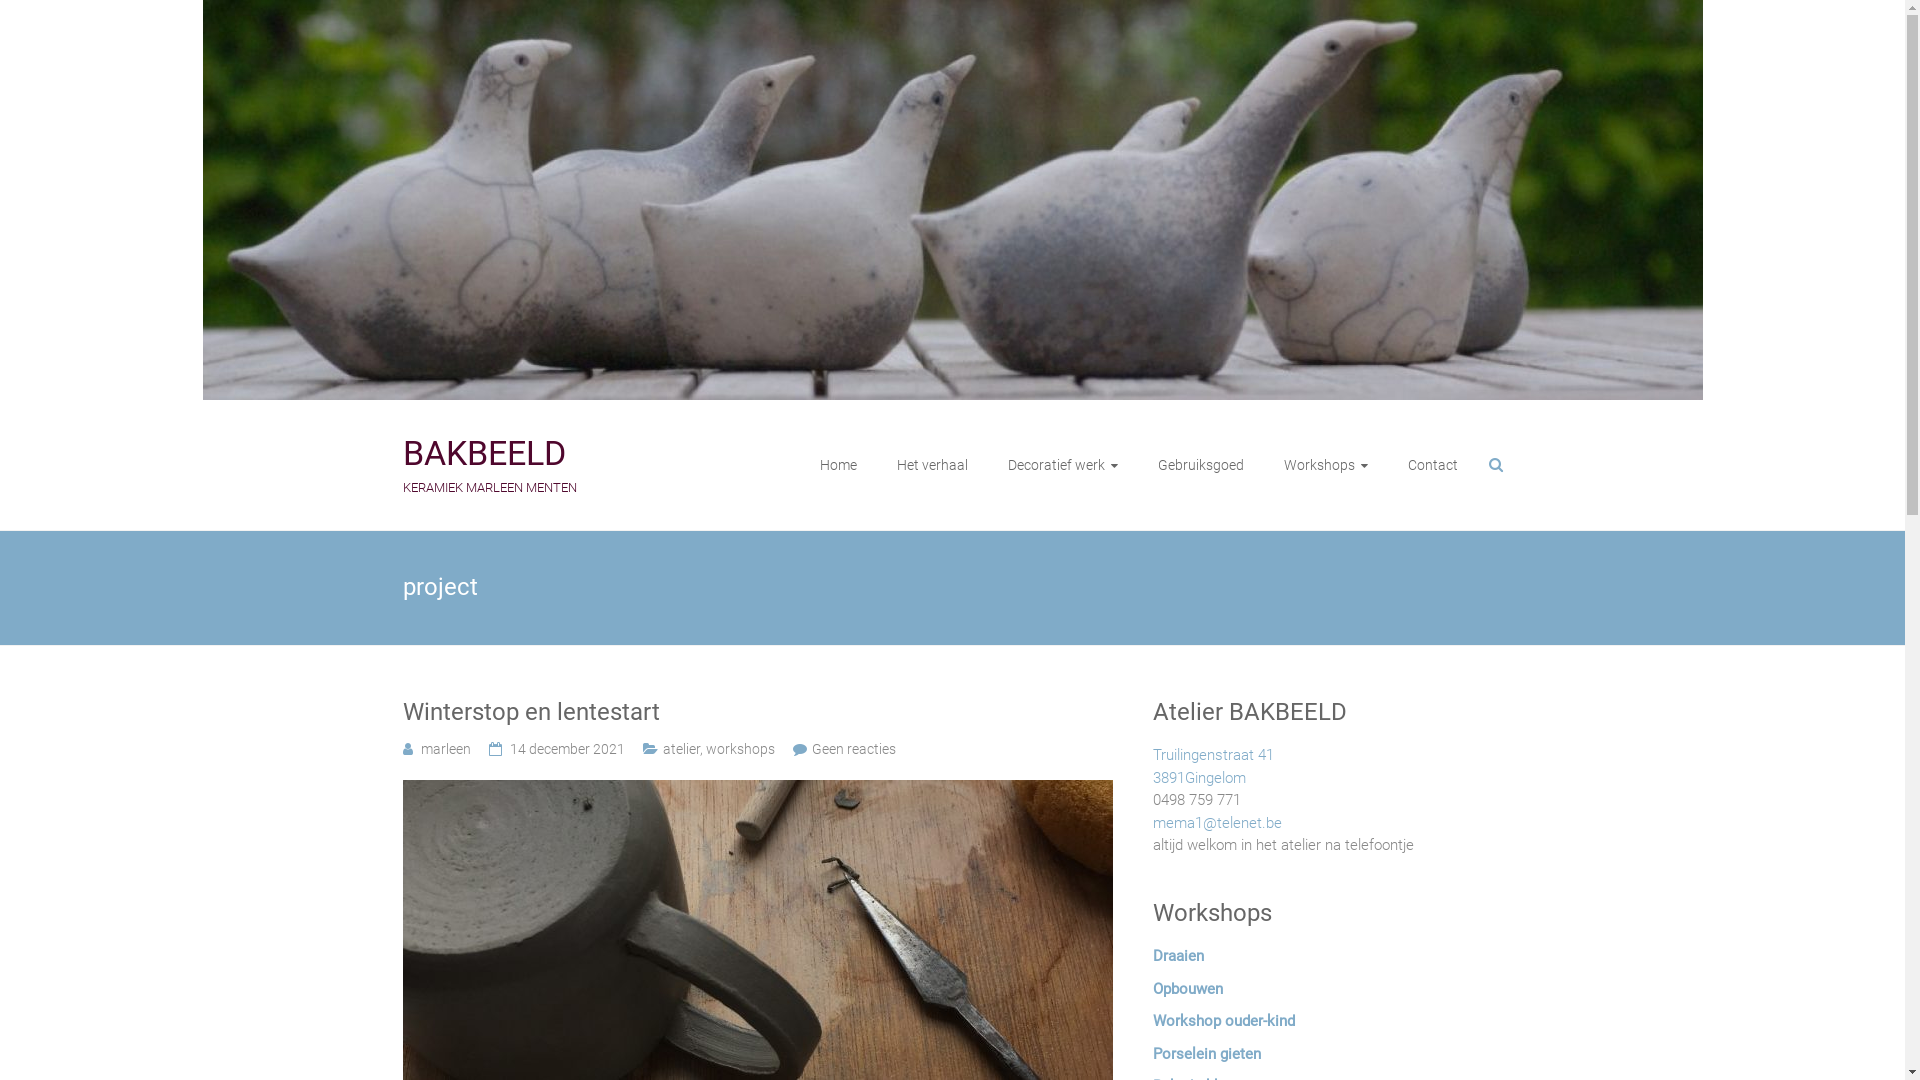  I want to click on Winterstop en lentestart, so click(757, 713).